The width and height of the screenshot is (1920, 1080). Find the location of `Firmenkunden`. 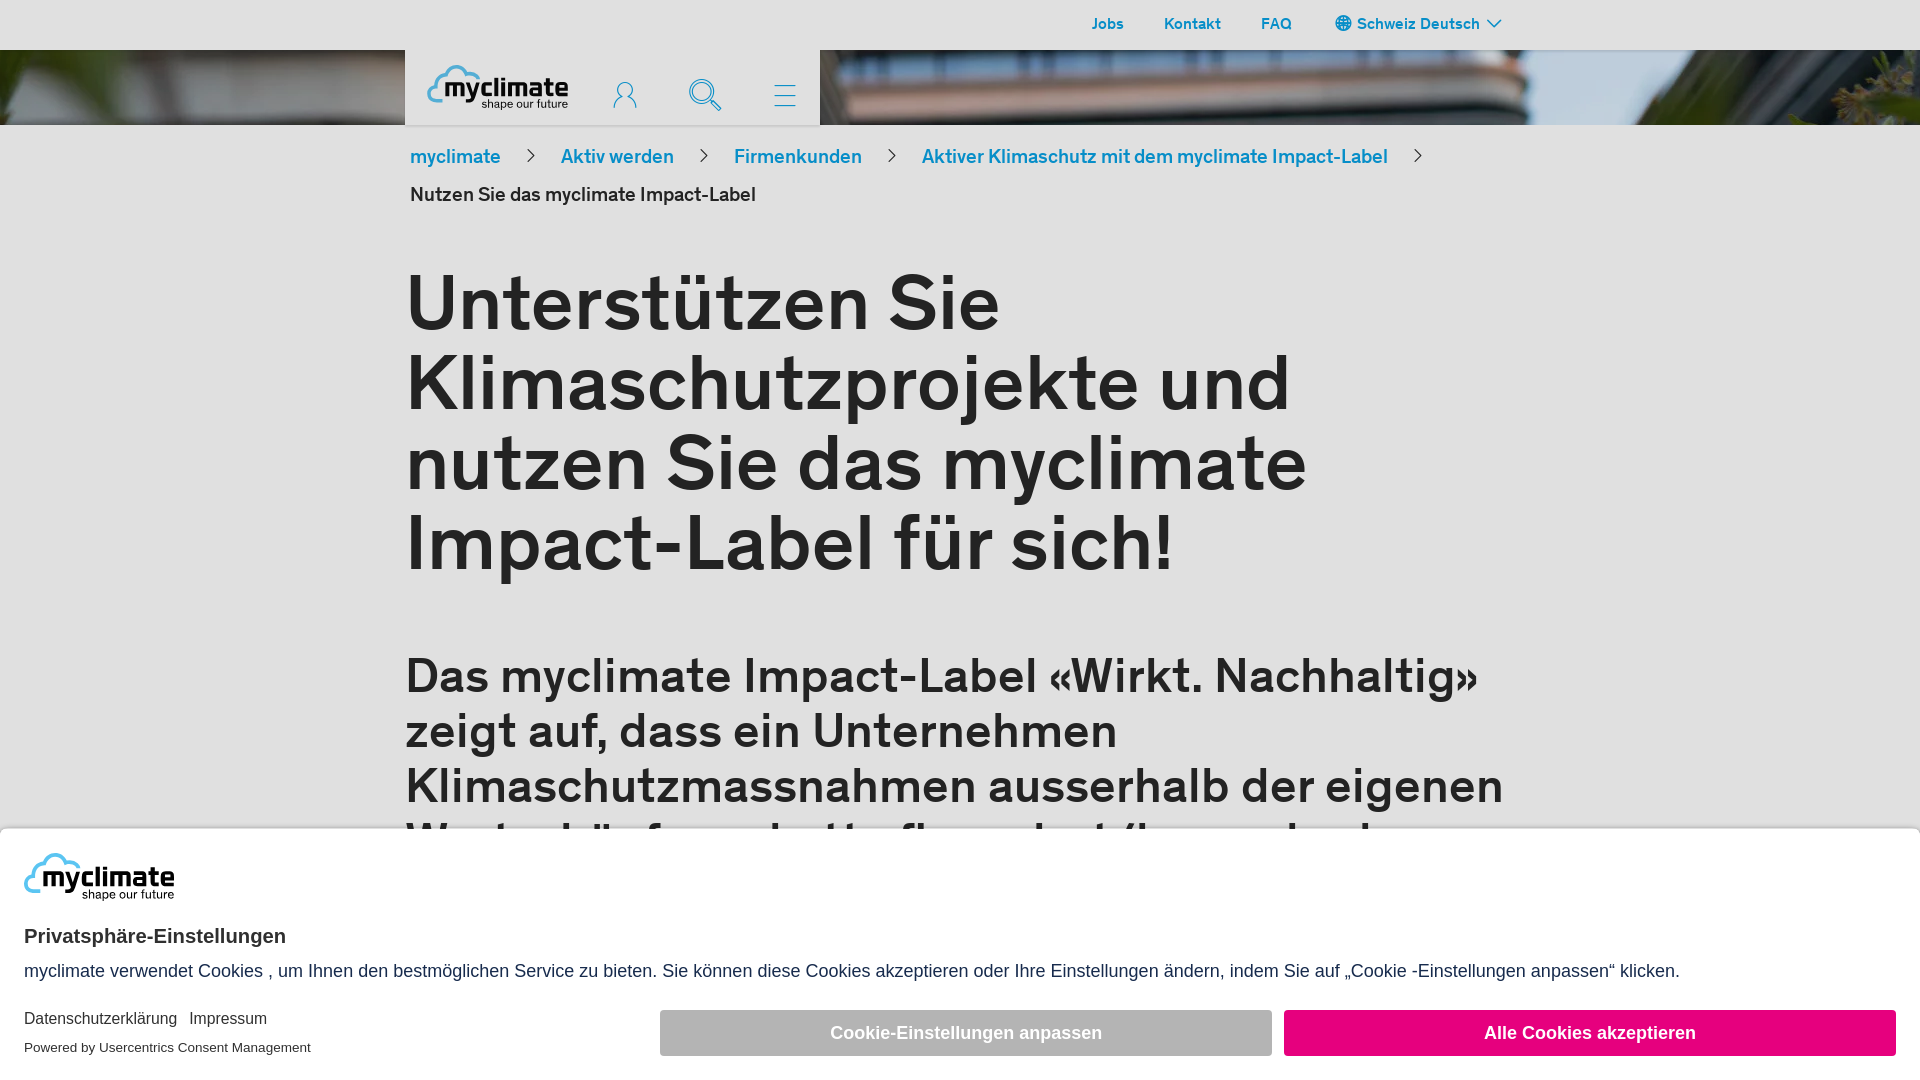

Firmenkunden is located at coordinates (798, 159).